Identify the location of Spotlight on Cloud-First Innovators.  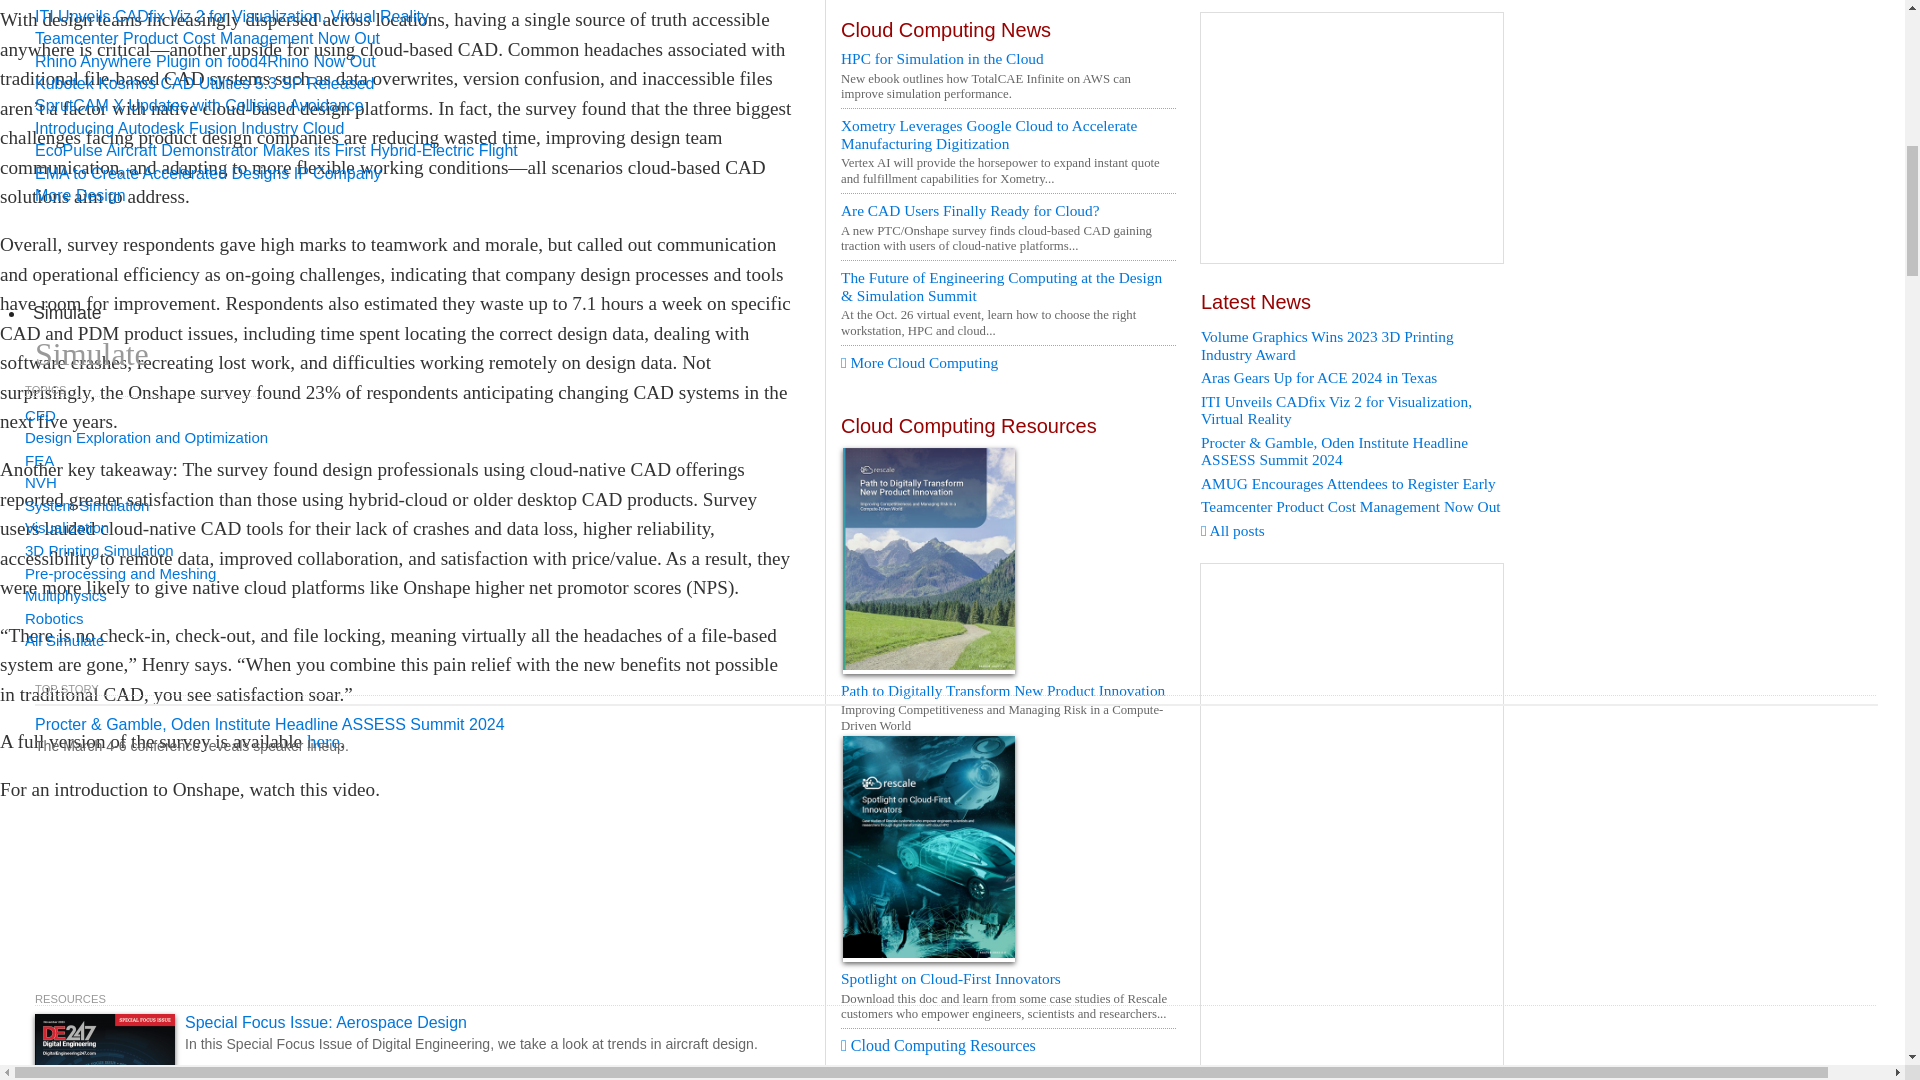
(1008, 1024).